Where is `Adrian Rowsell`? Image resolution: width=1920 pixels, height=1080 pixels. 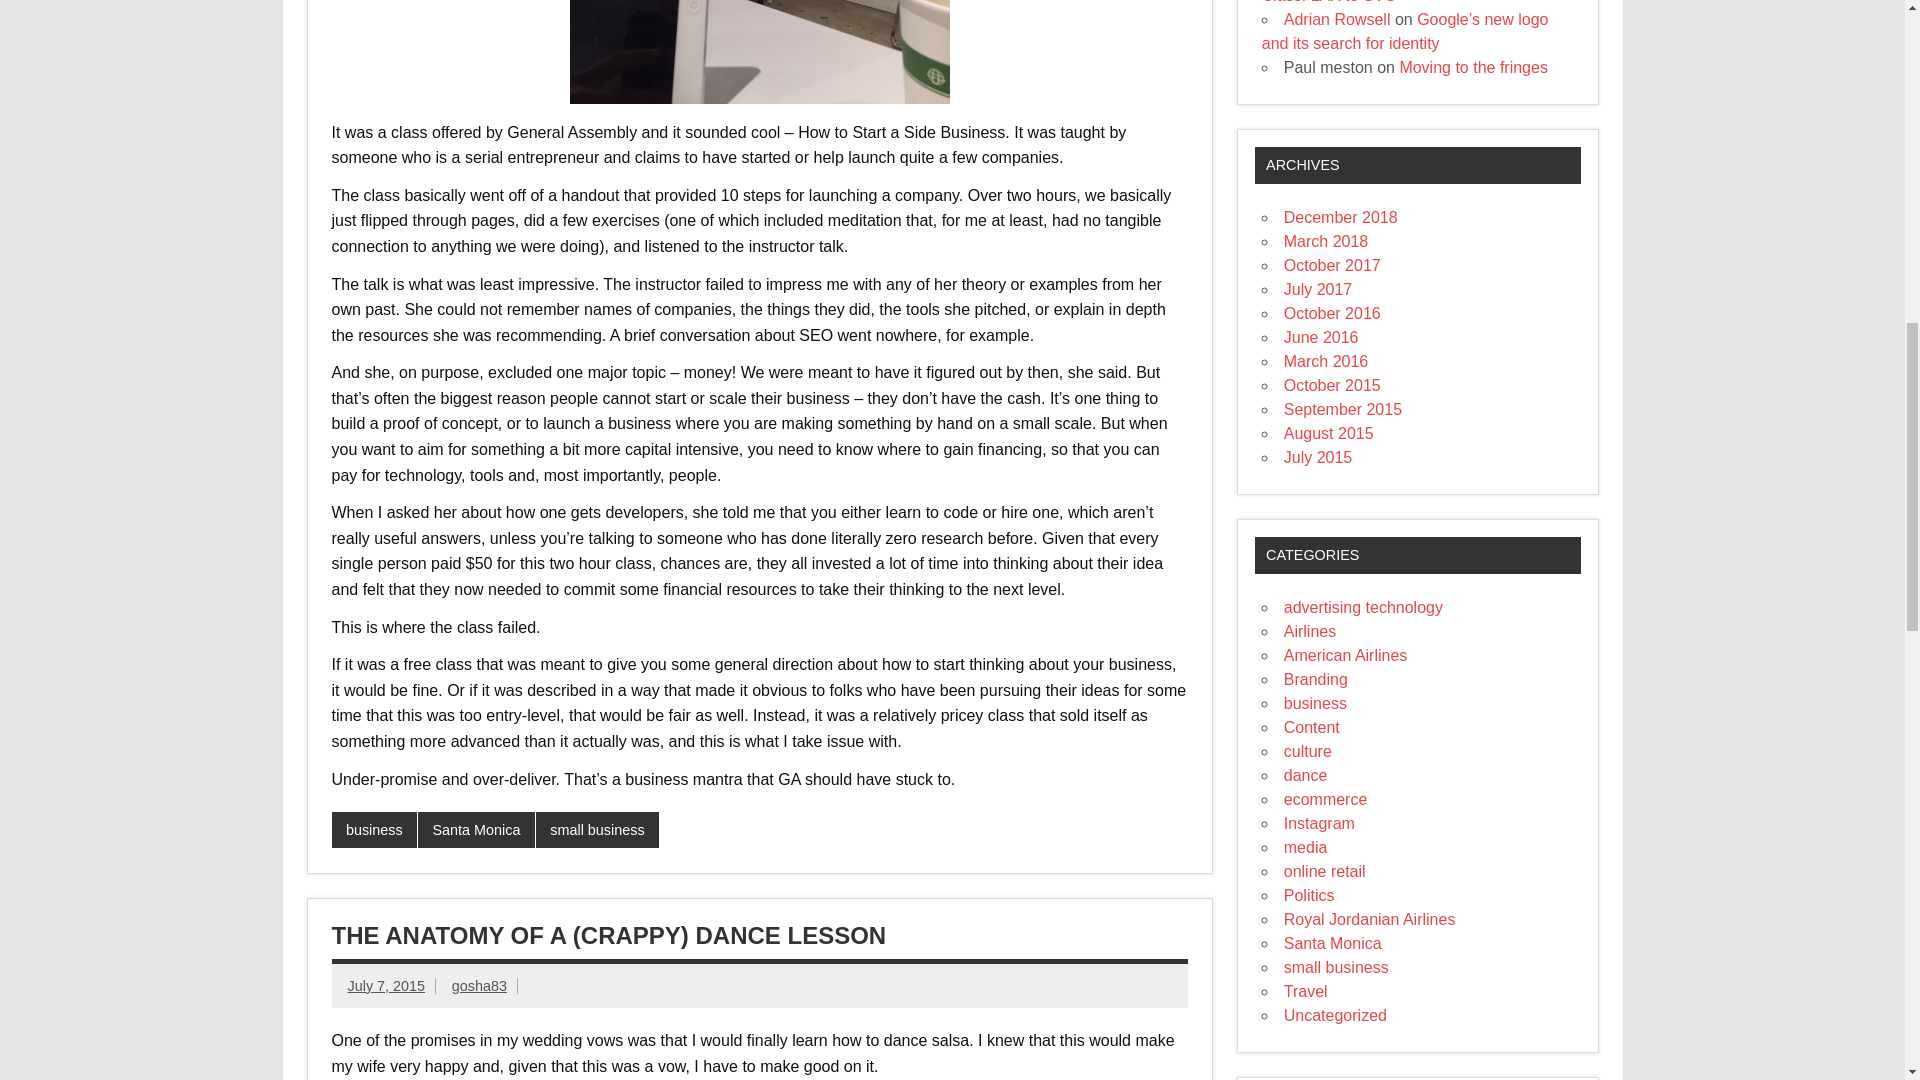 Adrian Rowsell is located at coordinates (1337, 19).